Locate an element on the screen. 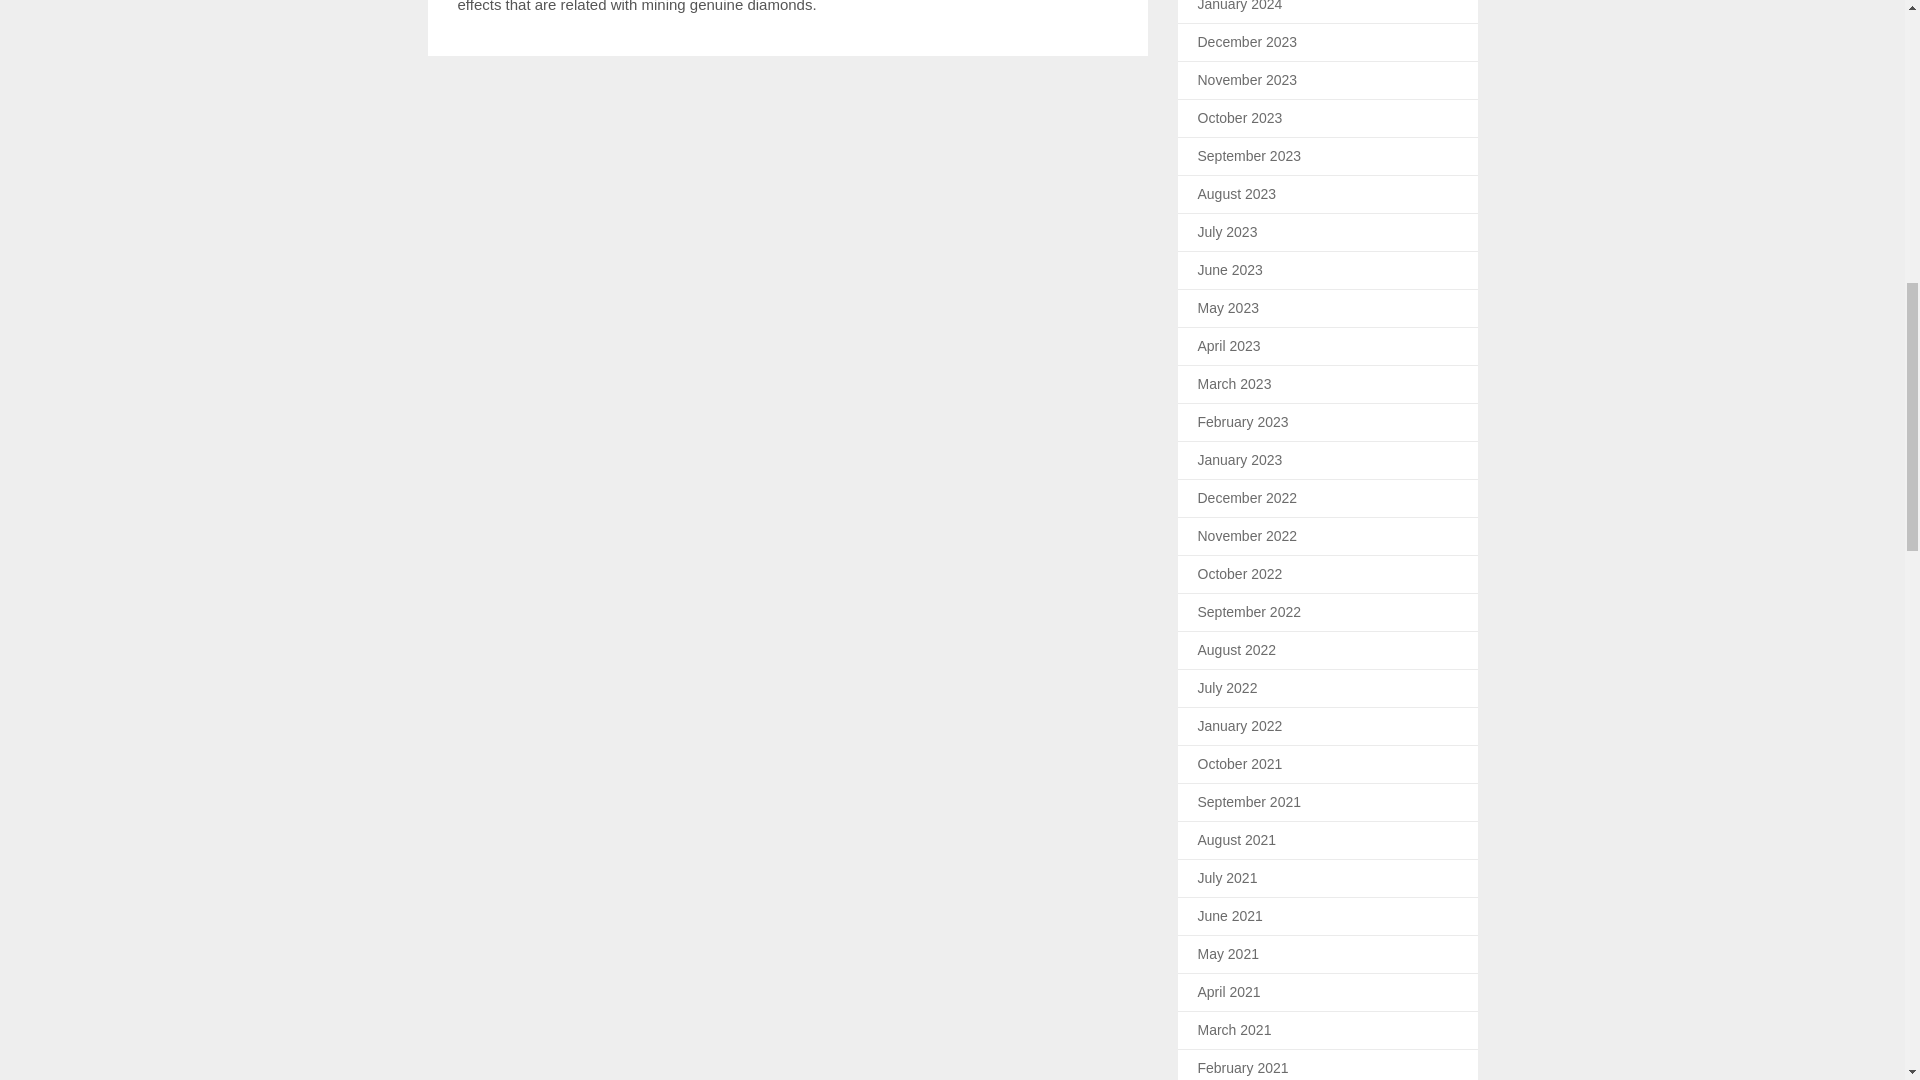 This screenshot has height=1080, width=1920. November 2022 is located at coordinates (1248, 536).